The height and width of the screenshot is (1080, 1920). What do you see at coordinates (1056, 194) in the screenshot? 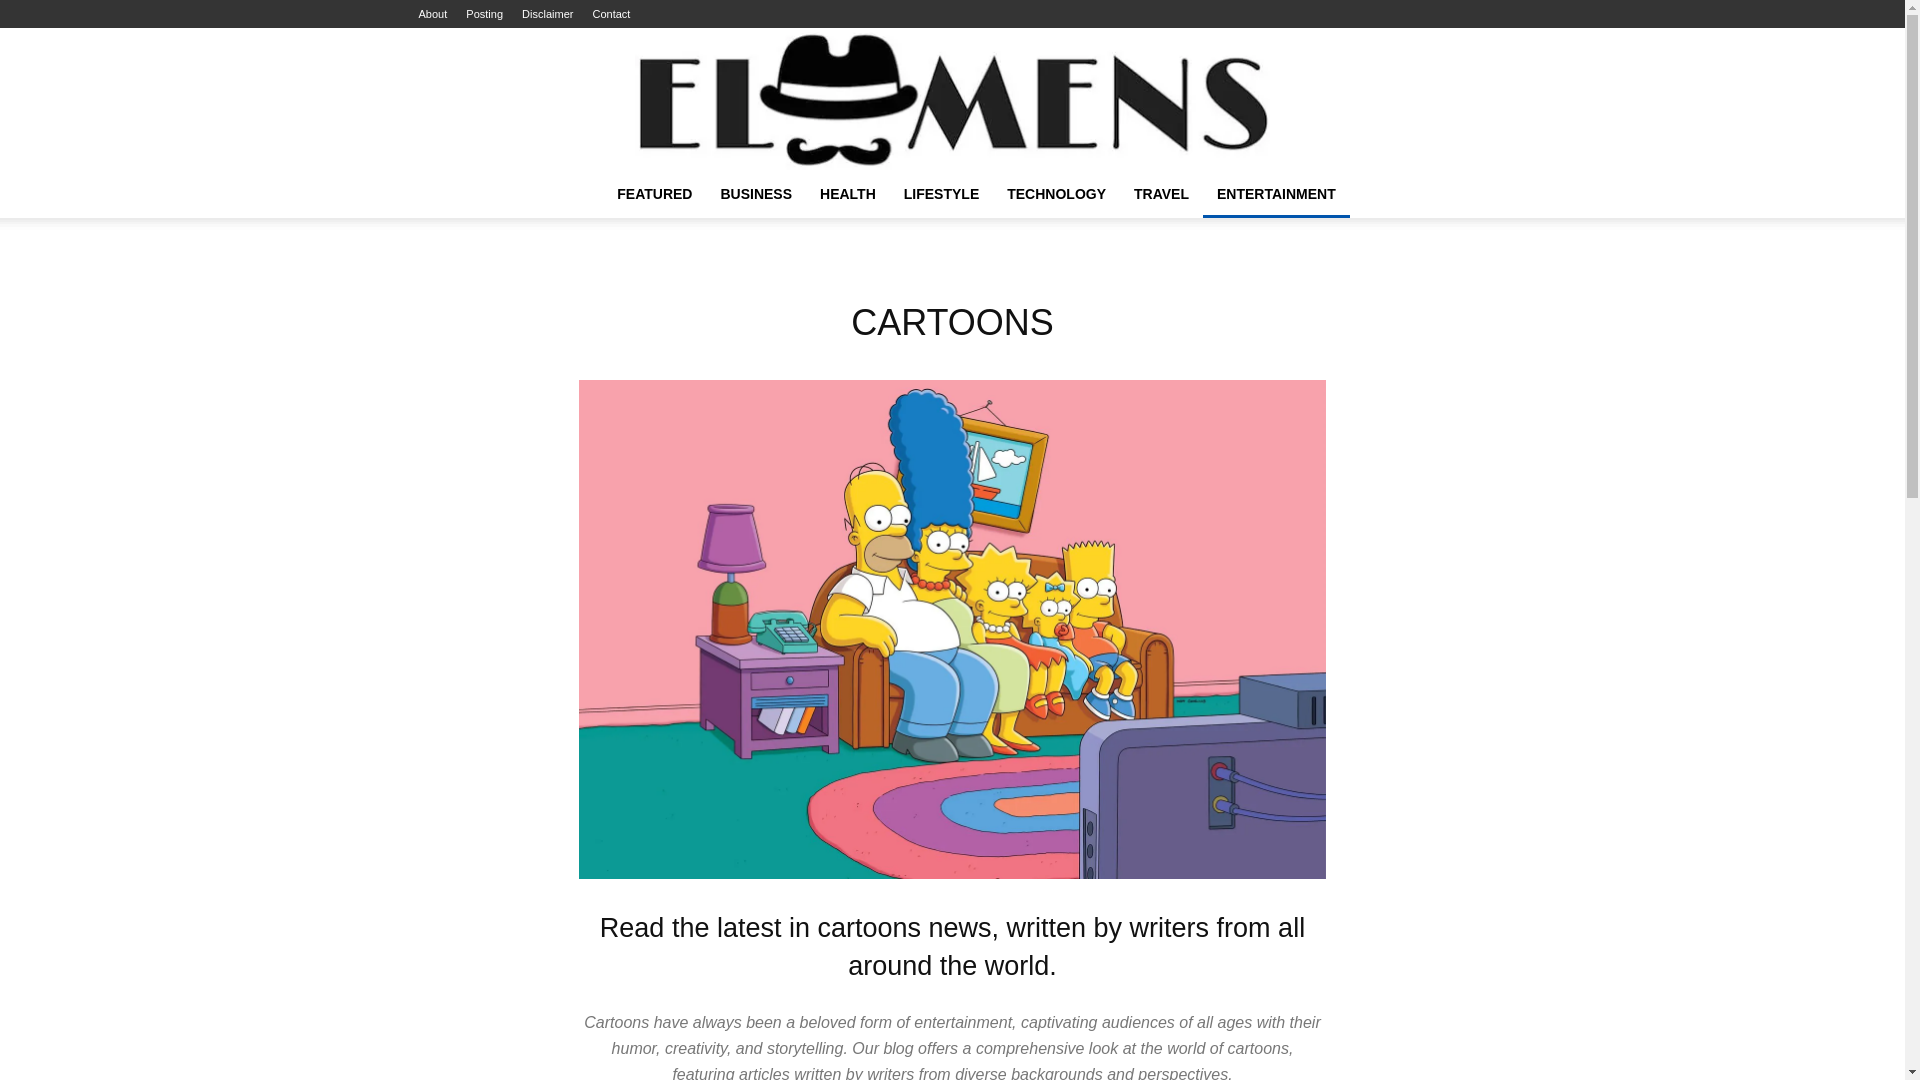
I see `TECHNOLOGY` at bounding box center [1056, 194].